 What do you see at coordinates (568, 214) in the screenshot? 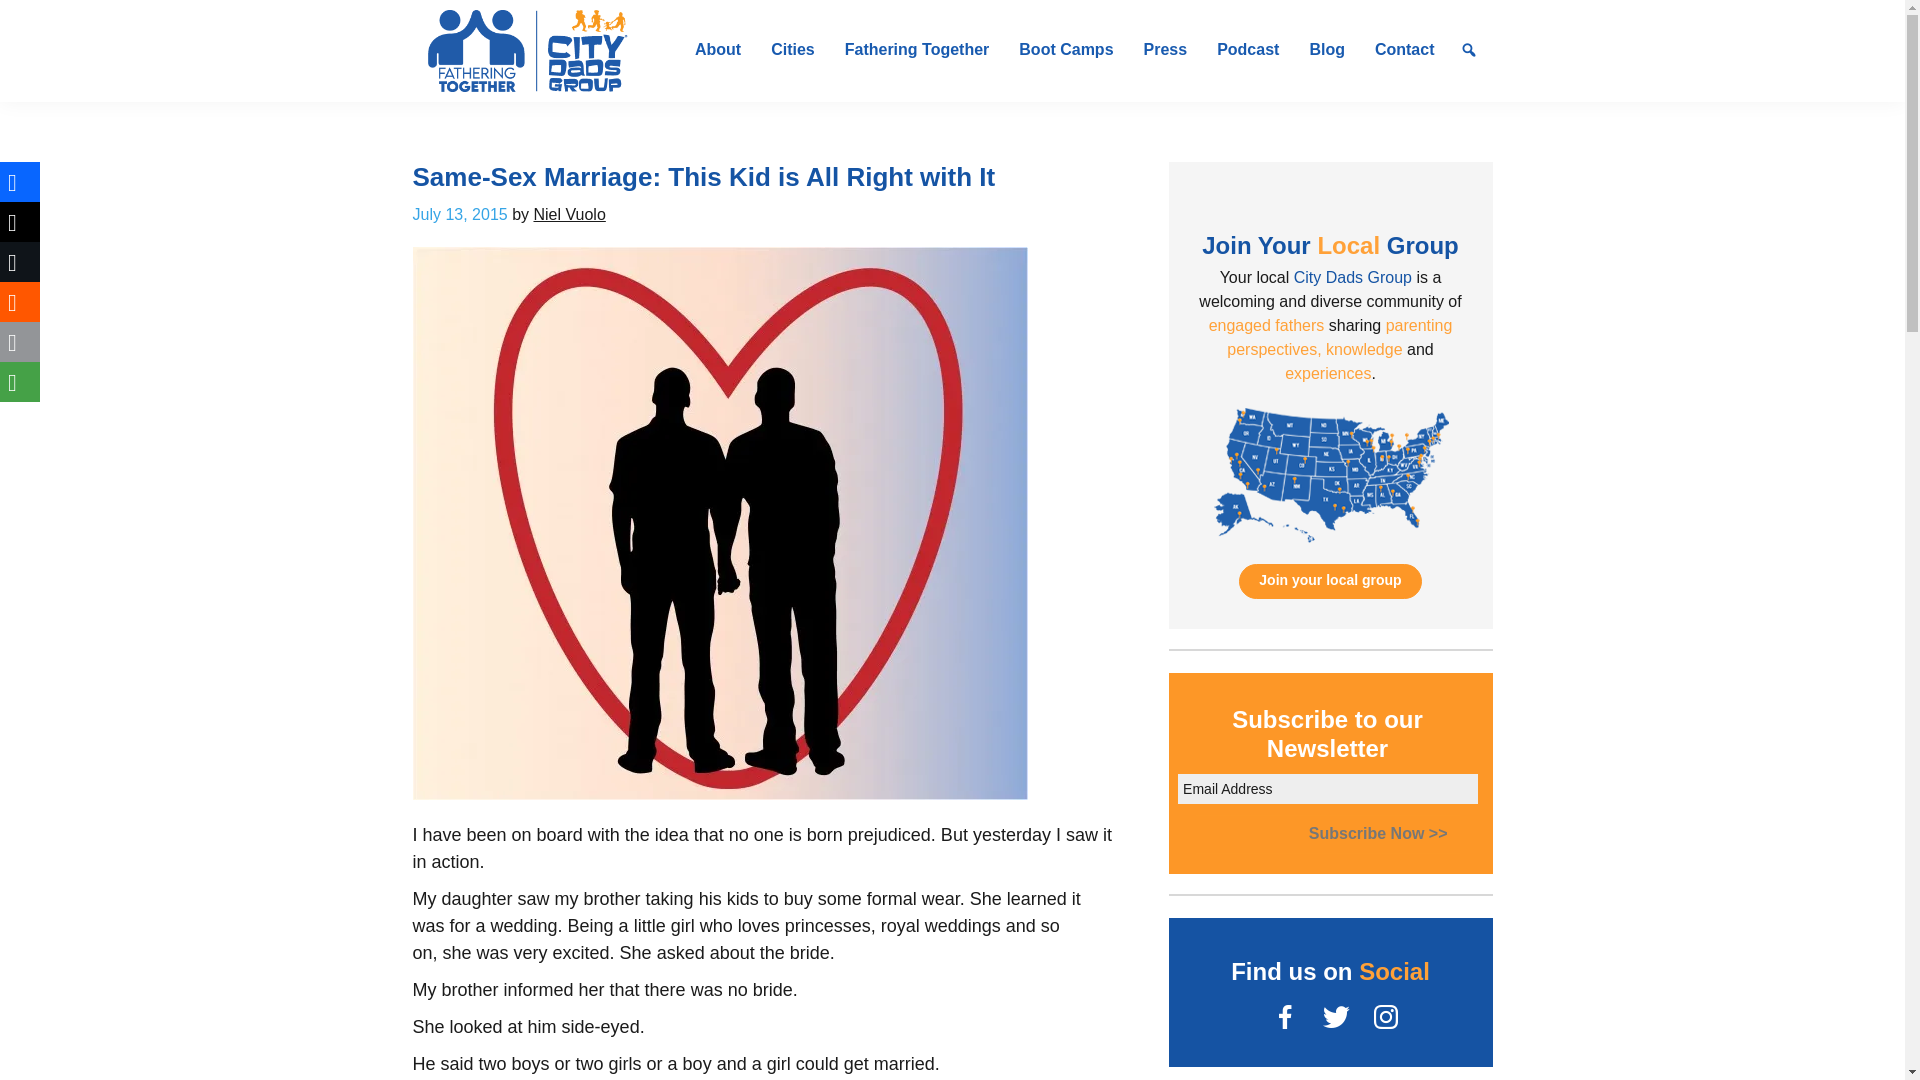
I see `Niel Vuolo` at bounding box center [568, 214].